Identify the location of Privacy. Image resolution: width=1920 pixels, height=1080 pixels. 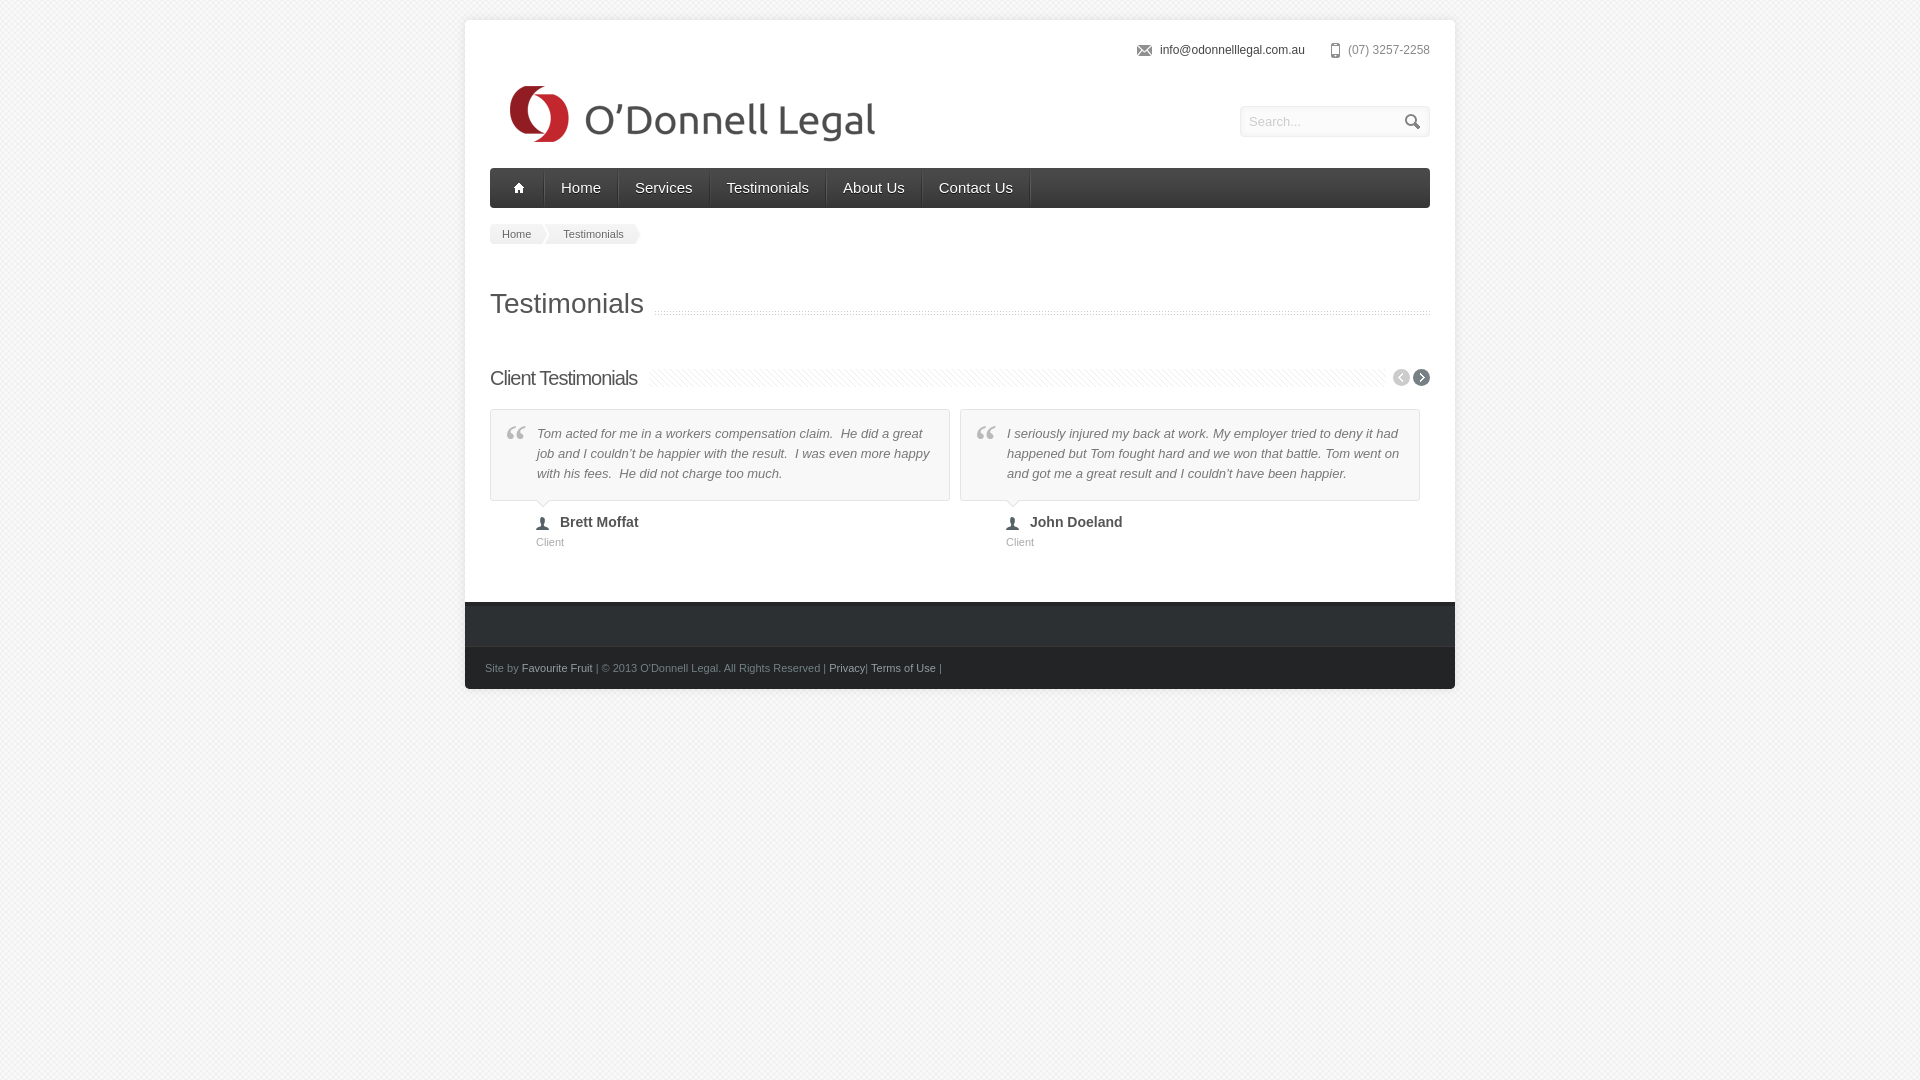
(847, 668).